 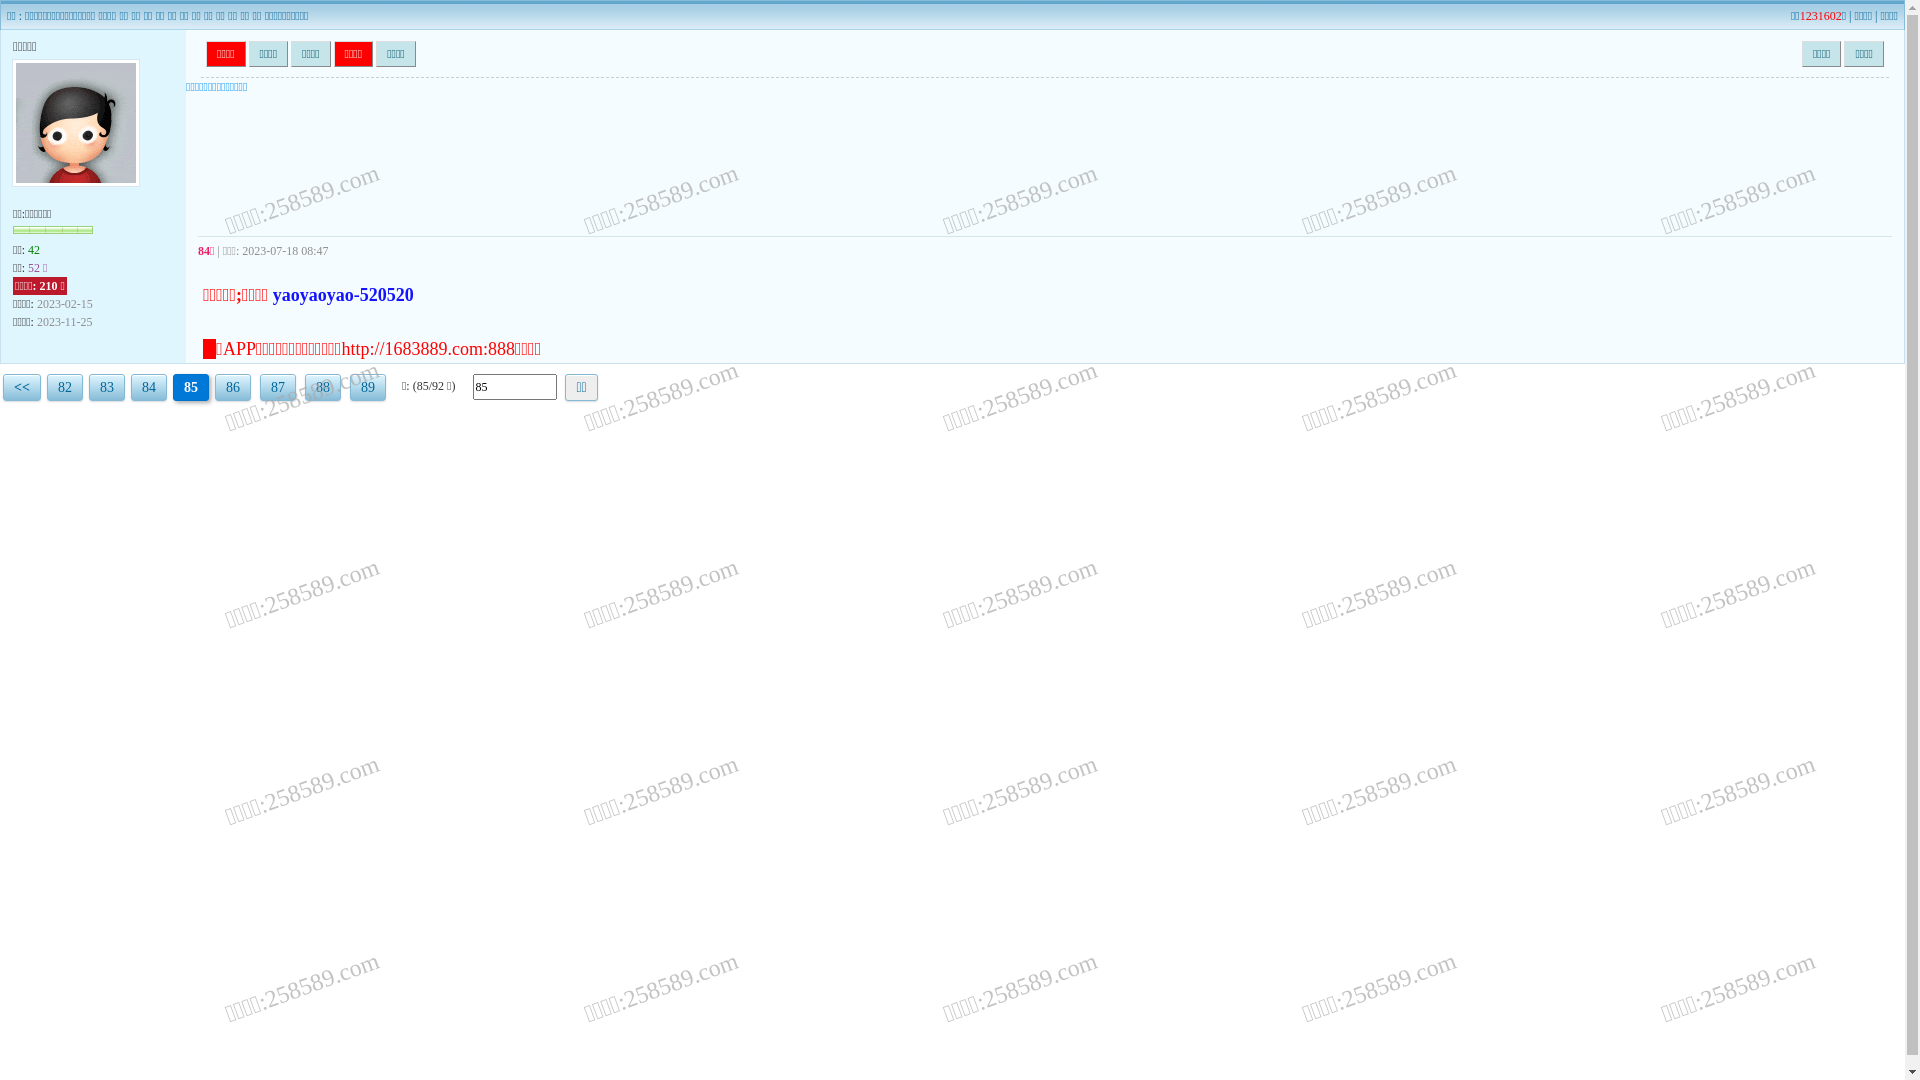 I want to click on <<, so click(x=22, y=387).